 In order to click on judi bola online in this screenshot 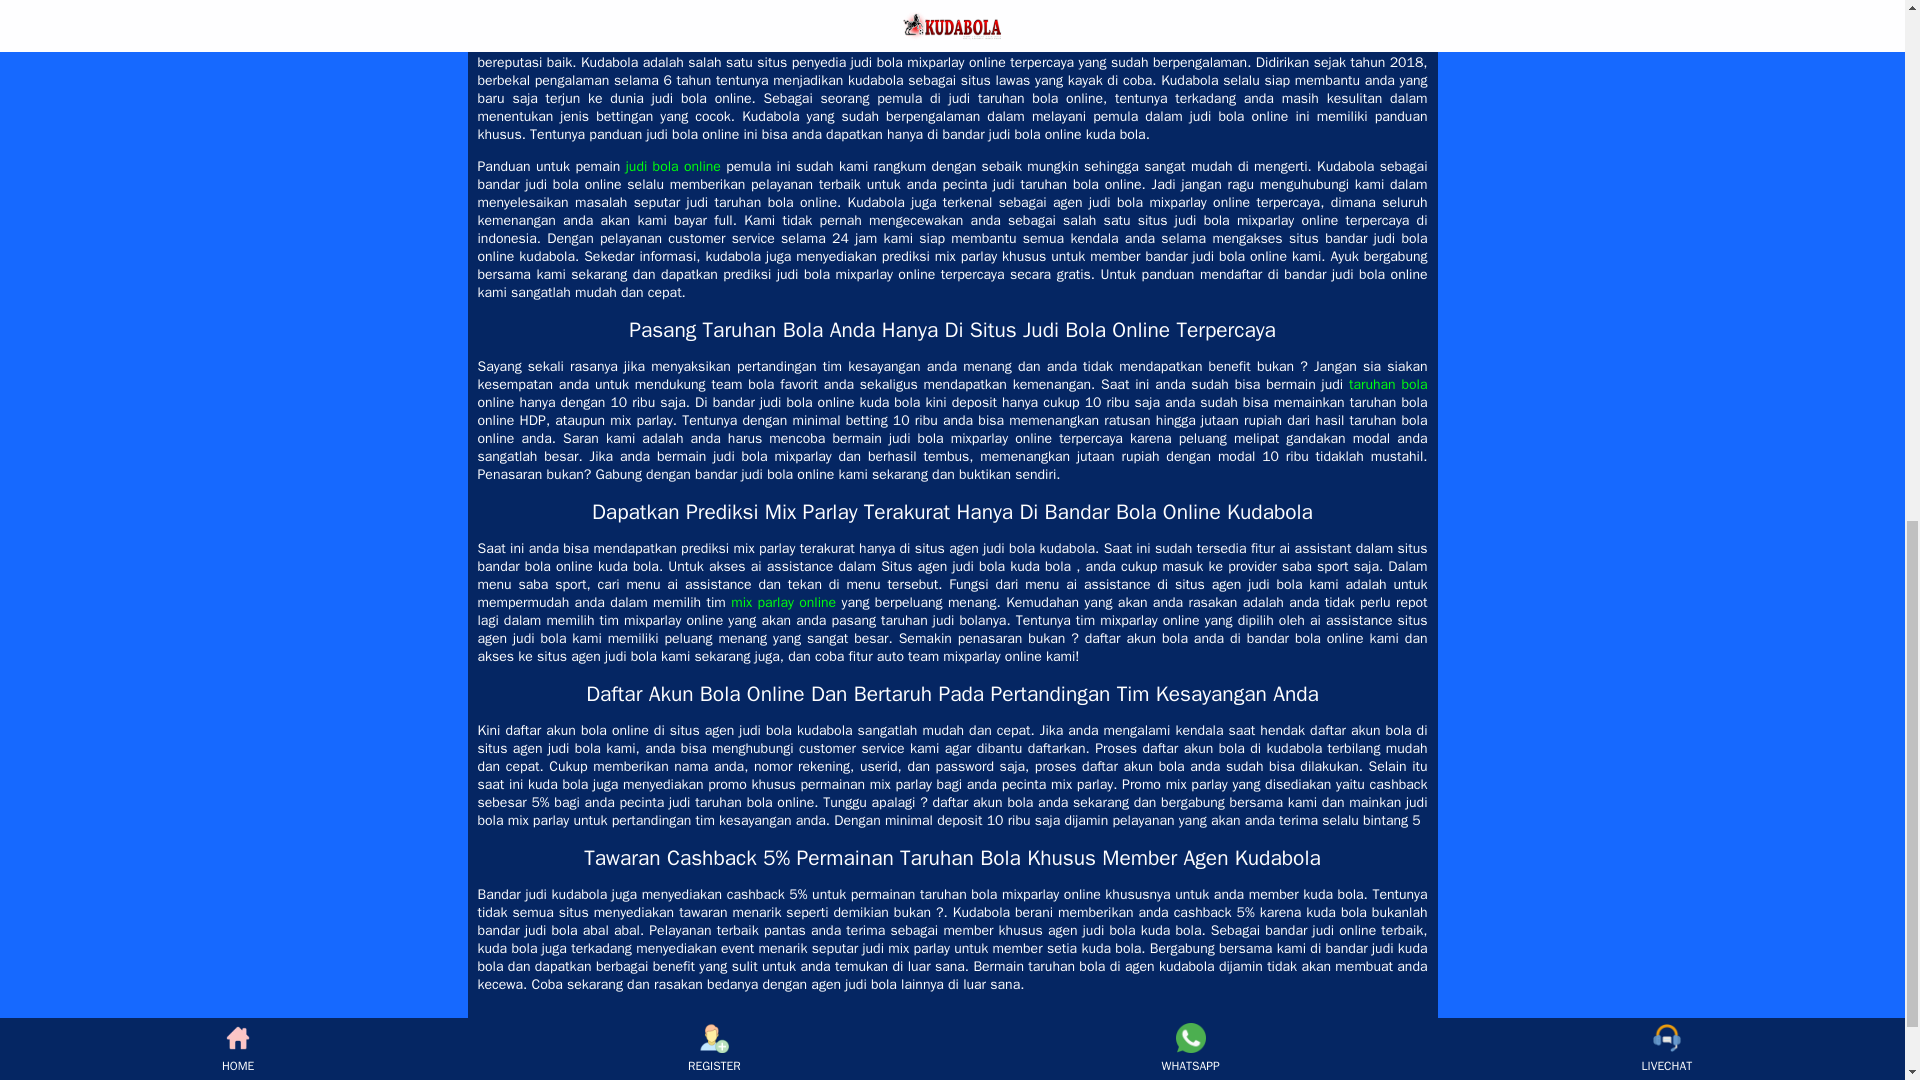, I will do `click(673, 166)`.